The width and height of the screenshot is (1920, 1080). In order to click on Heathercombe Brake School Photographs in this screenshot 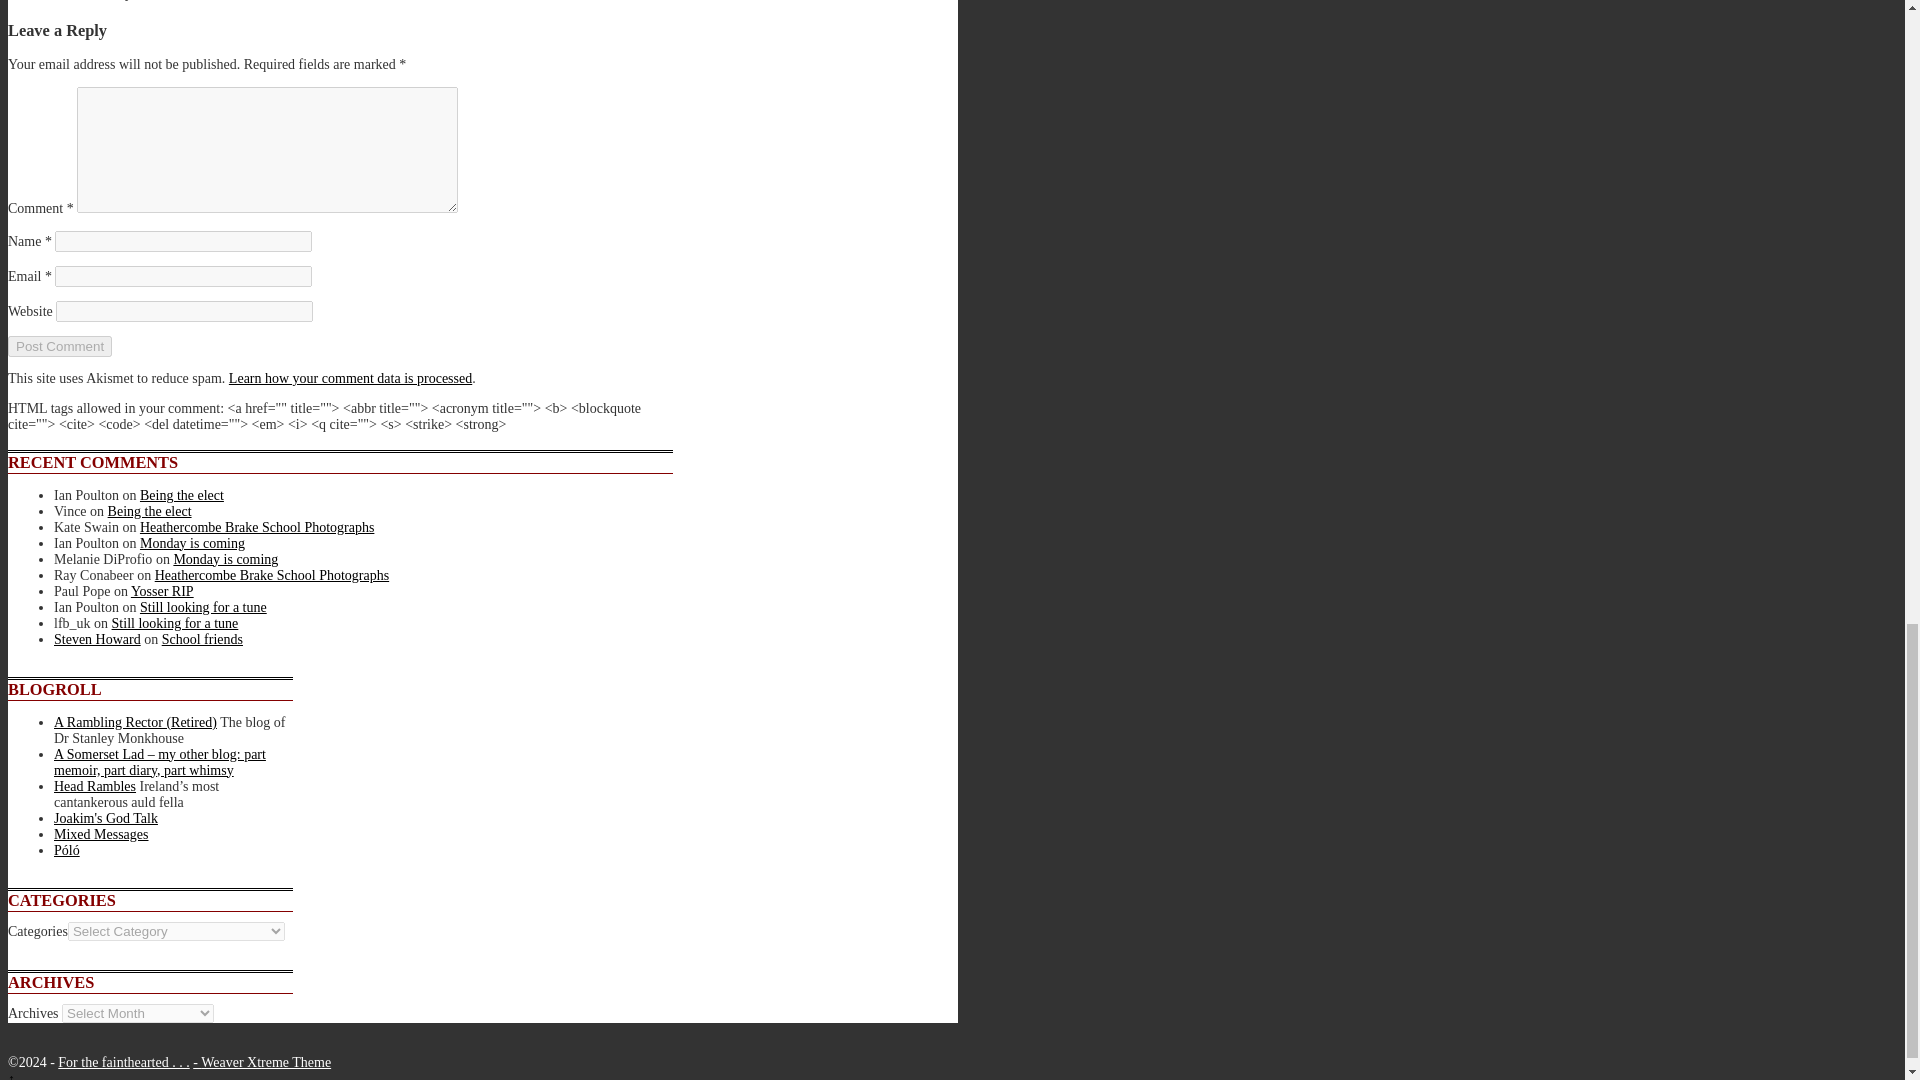, I will do `click(257, 526)`.